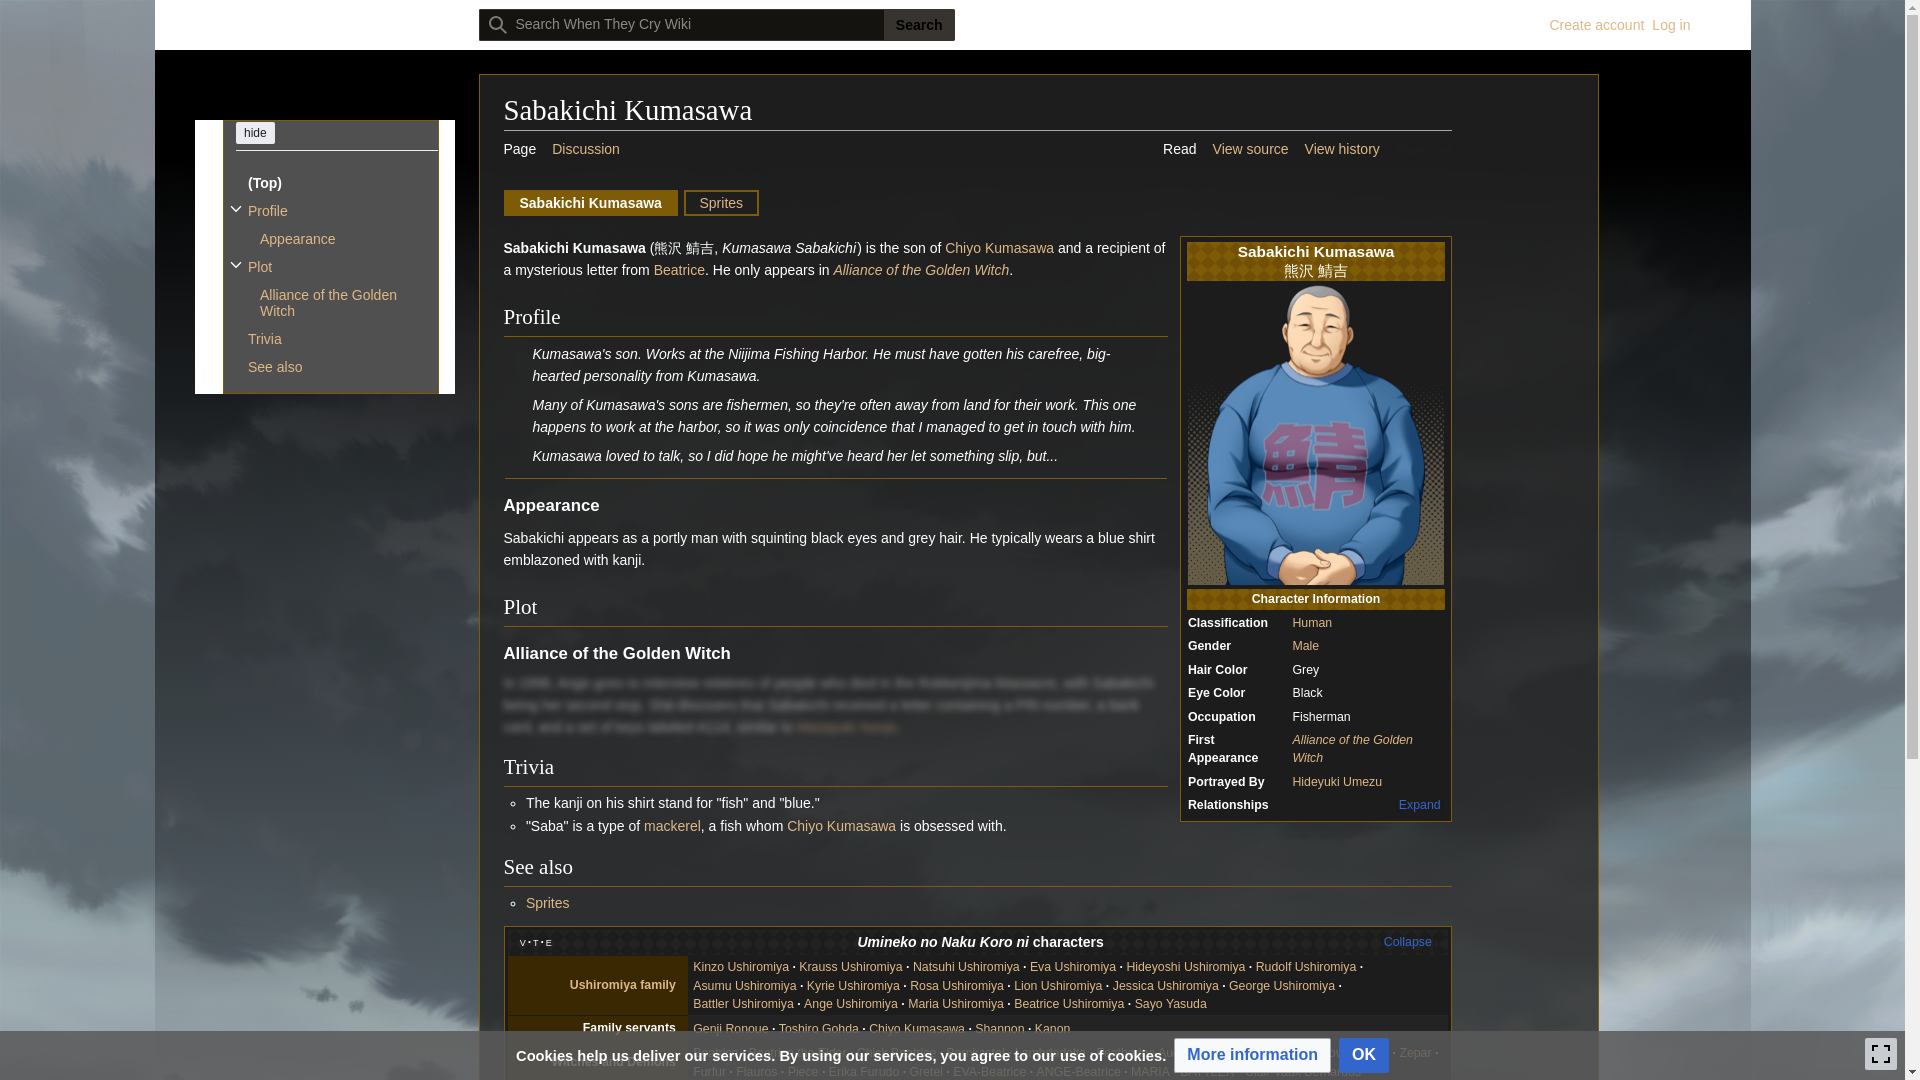  I want to click on hide, so click(255, 132).